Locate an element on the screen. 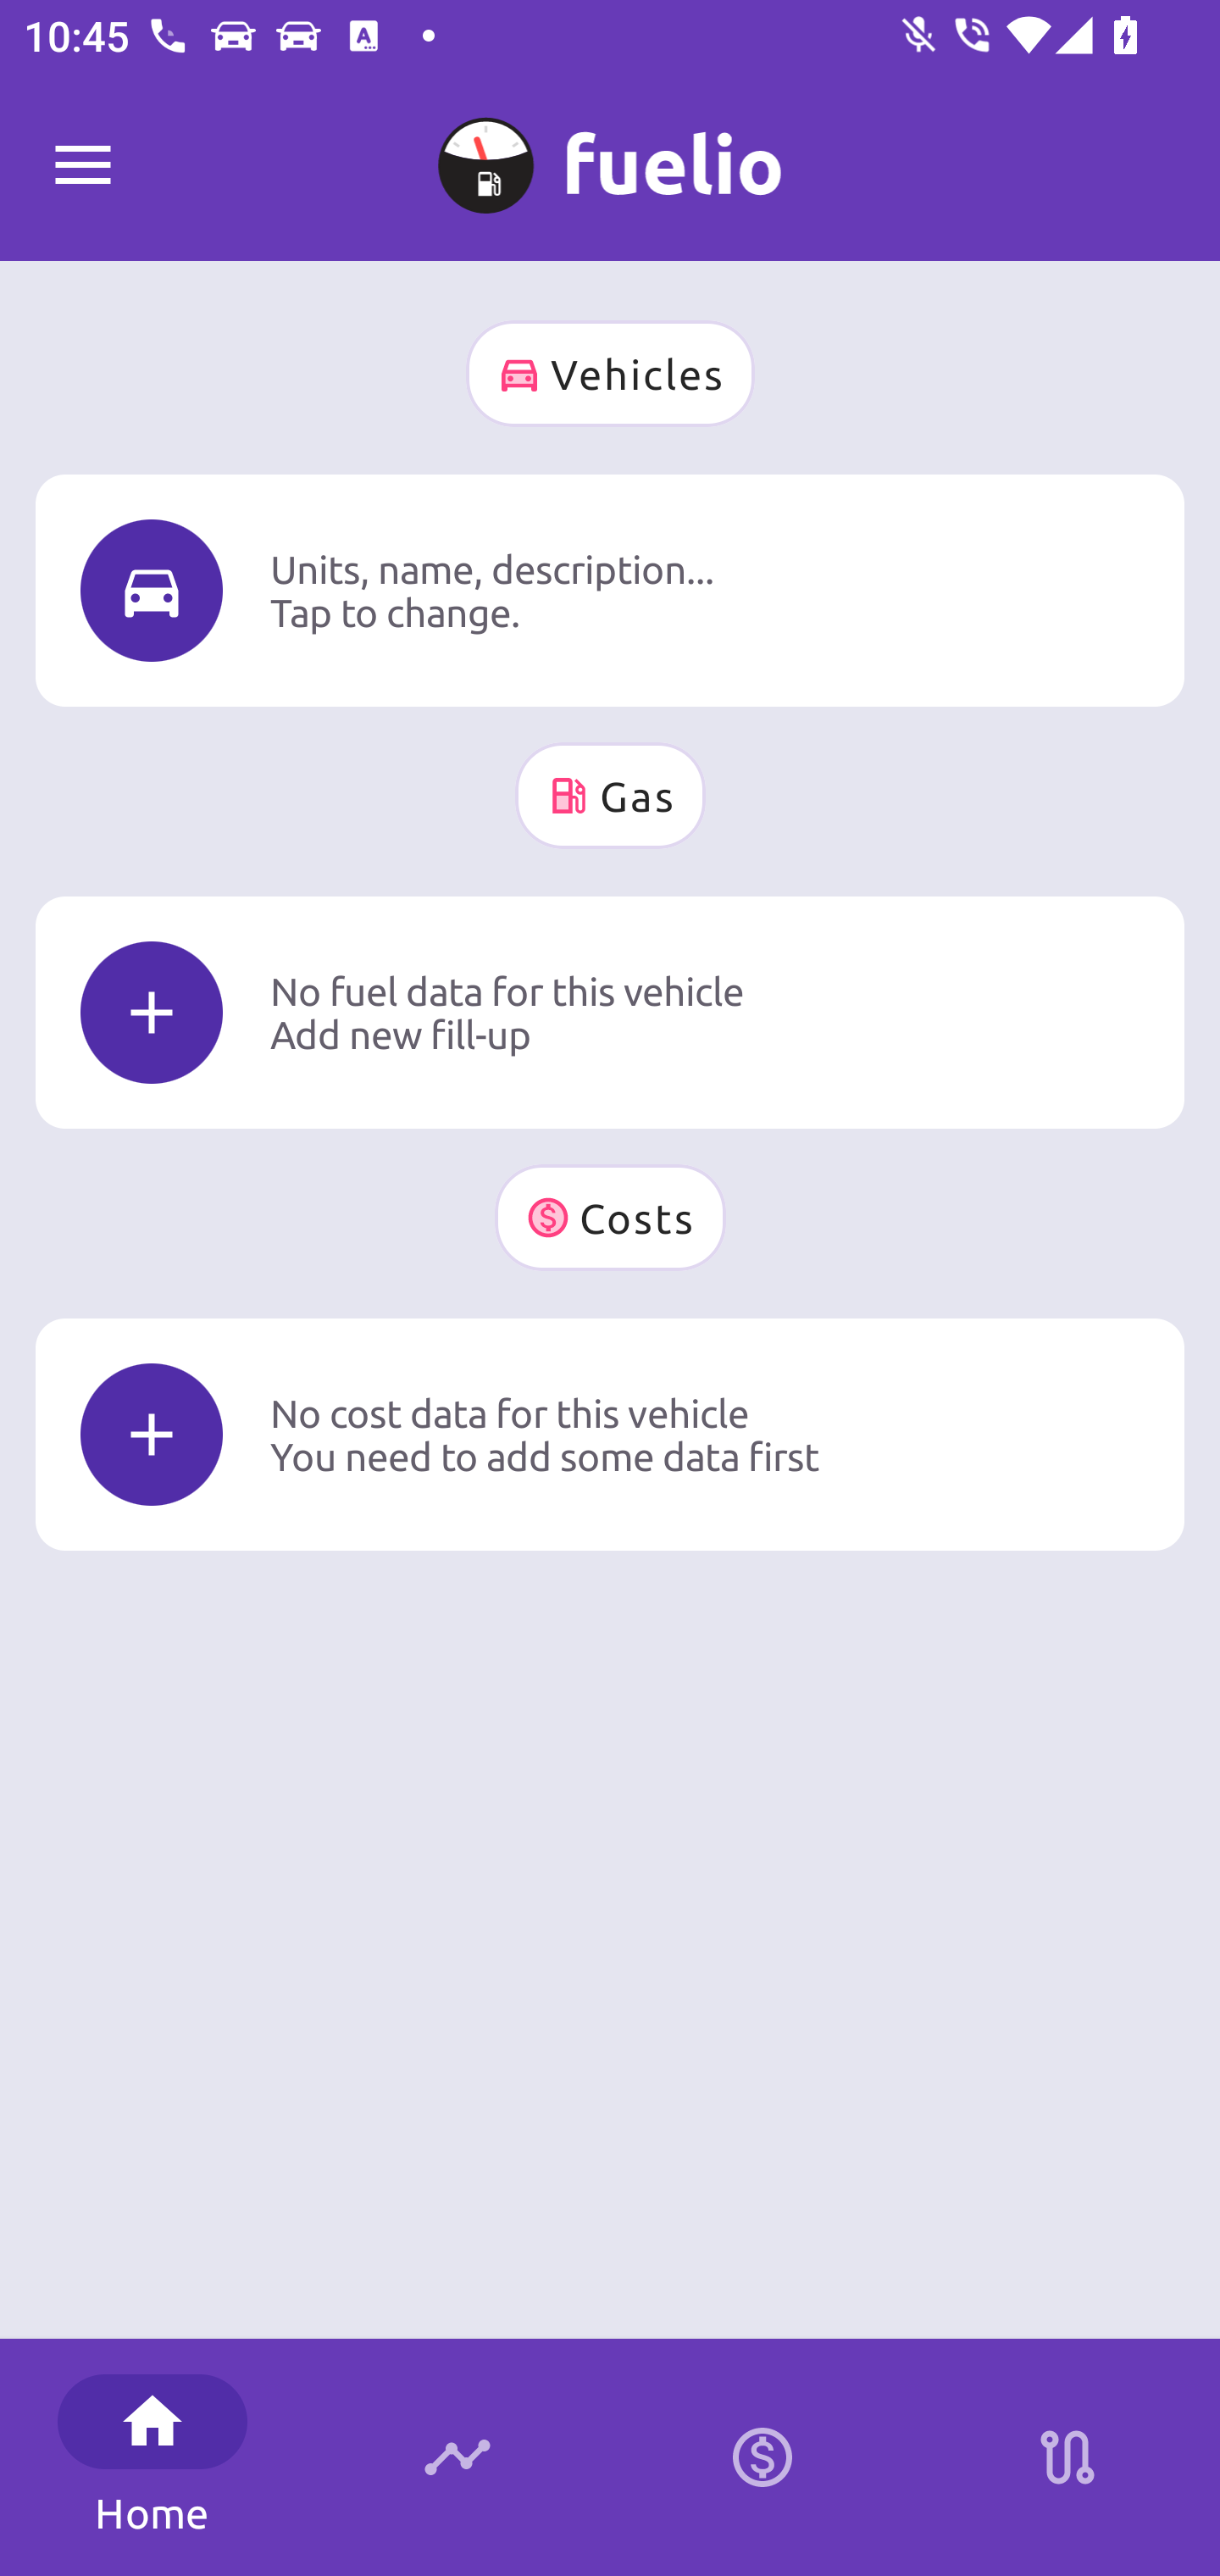 The width and height of the screenshot is (1220, 2576). Icon Units, name, description...
Tap to change. is located at coordinates (610, 590).